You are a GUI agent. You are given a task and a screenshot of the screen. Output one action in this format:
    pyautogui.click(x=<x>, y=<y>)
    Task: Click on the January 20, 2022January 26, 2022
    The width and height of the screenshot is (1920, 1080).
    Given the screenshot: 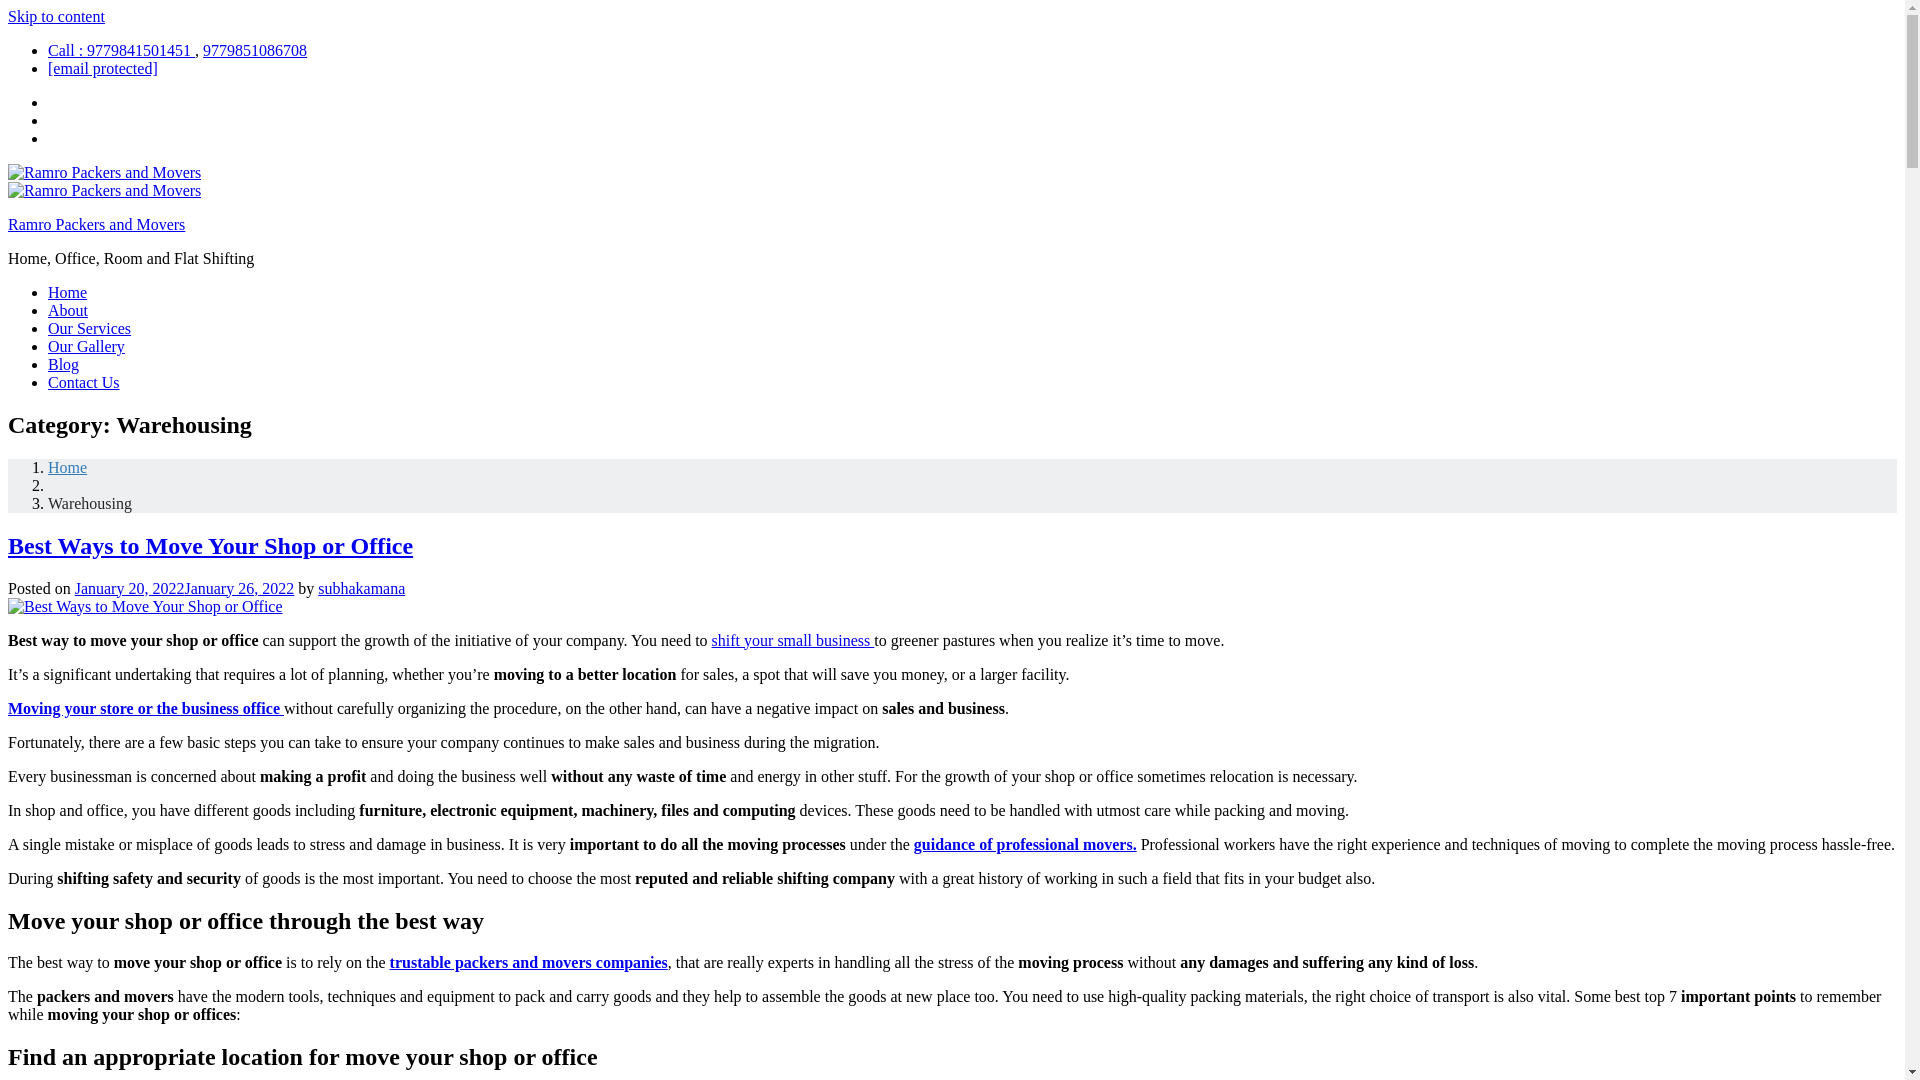 What is the action you would take?
    pyautogui.click(x=184, y=588)
    